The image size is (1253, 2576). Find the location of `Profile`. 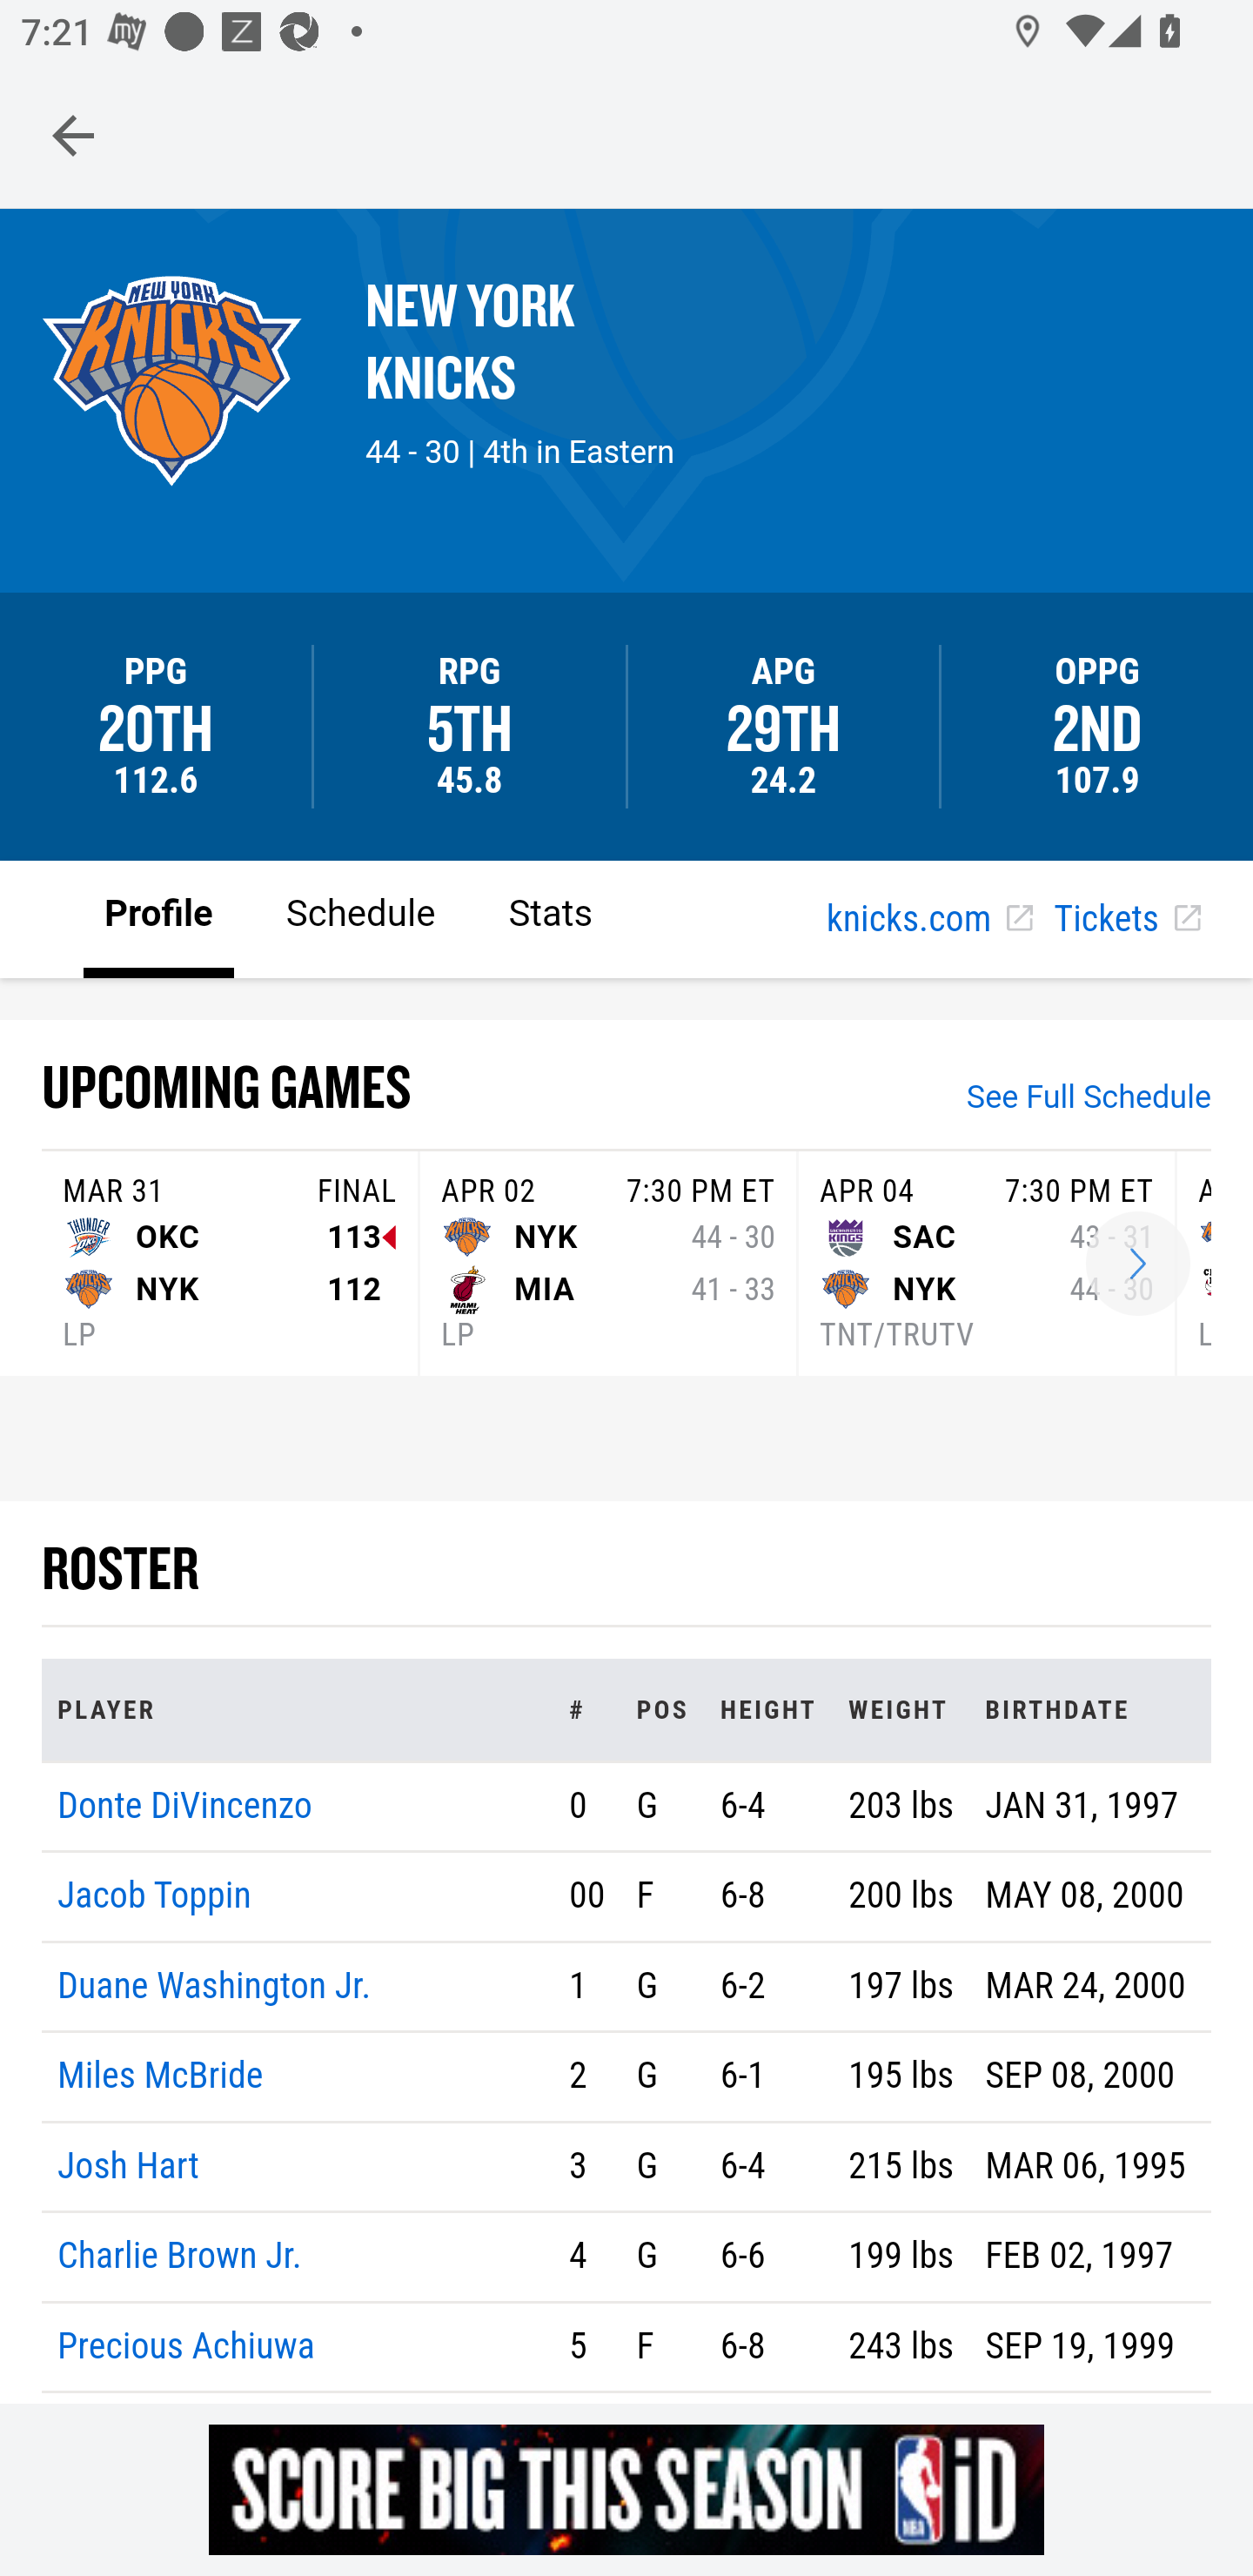

Profile is located at coordinates (159, 917).